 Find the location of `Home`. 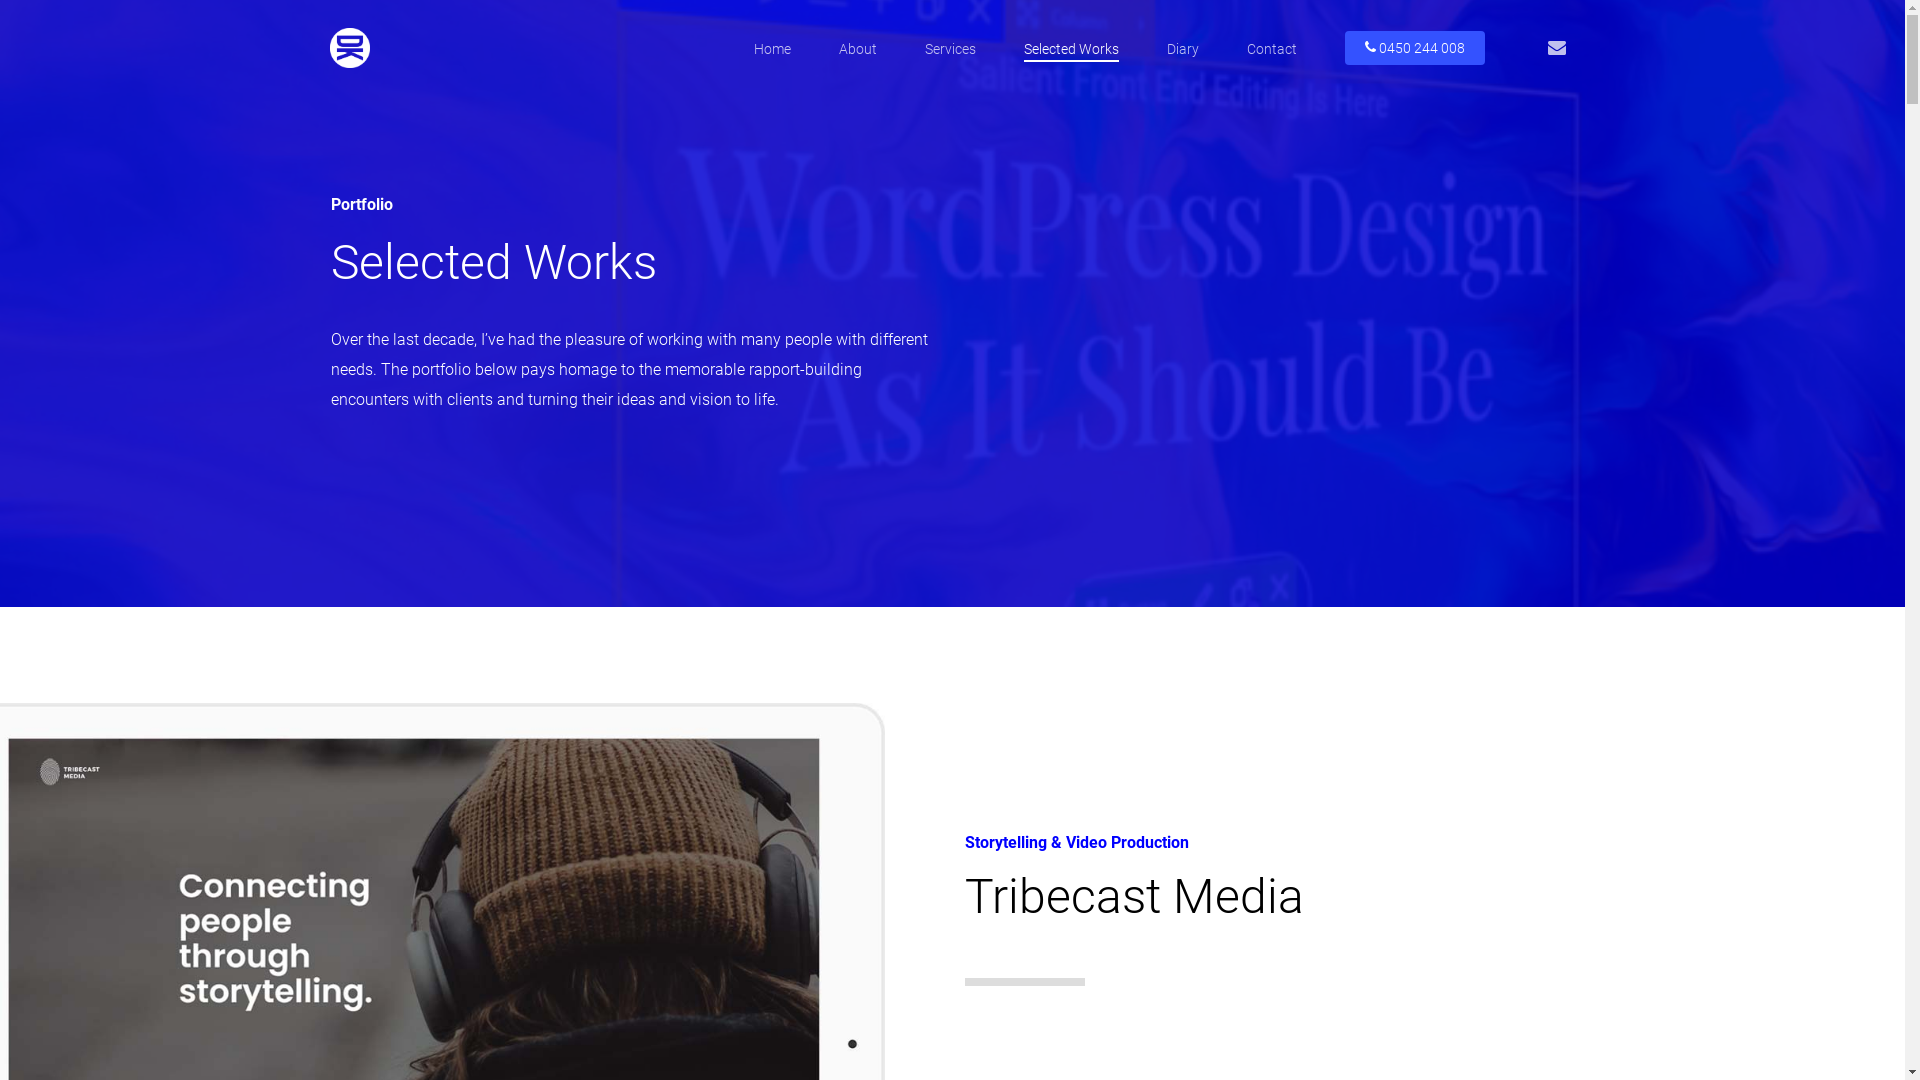

Home is located at coordinates (772, 49).